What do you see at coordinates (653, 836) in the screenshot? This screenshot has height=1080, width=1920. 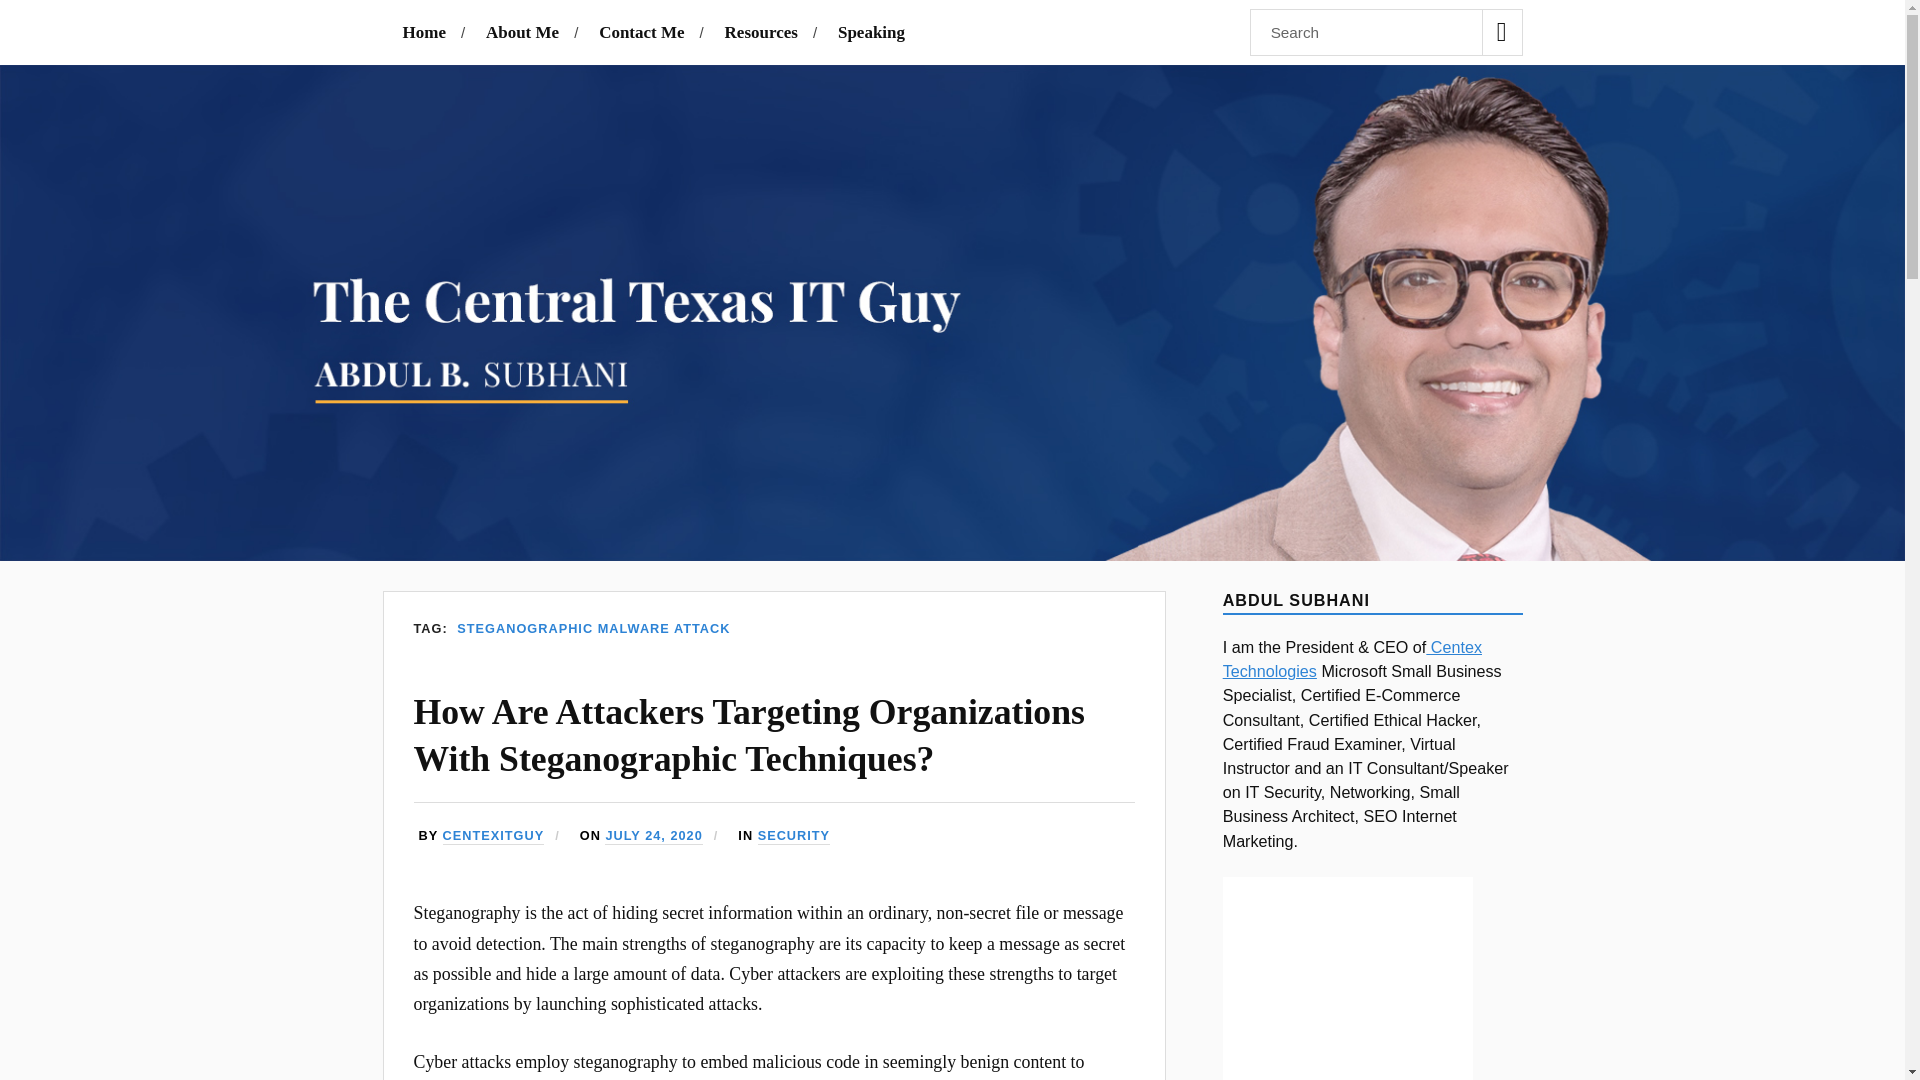 I see `JULY 24, 2020` at bounding box center [653, 836].